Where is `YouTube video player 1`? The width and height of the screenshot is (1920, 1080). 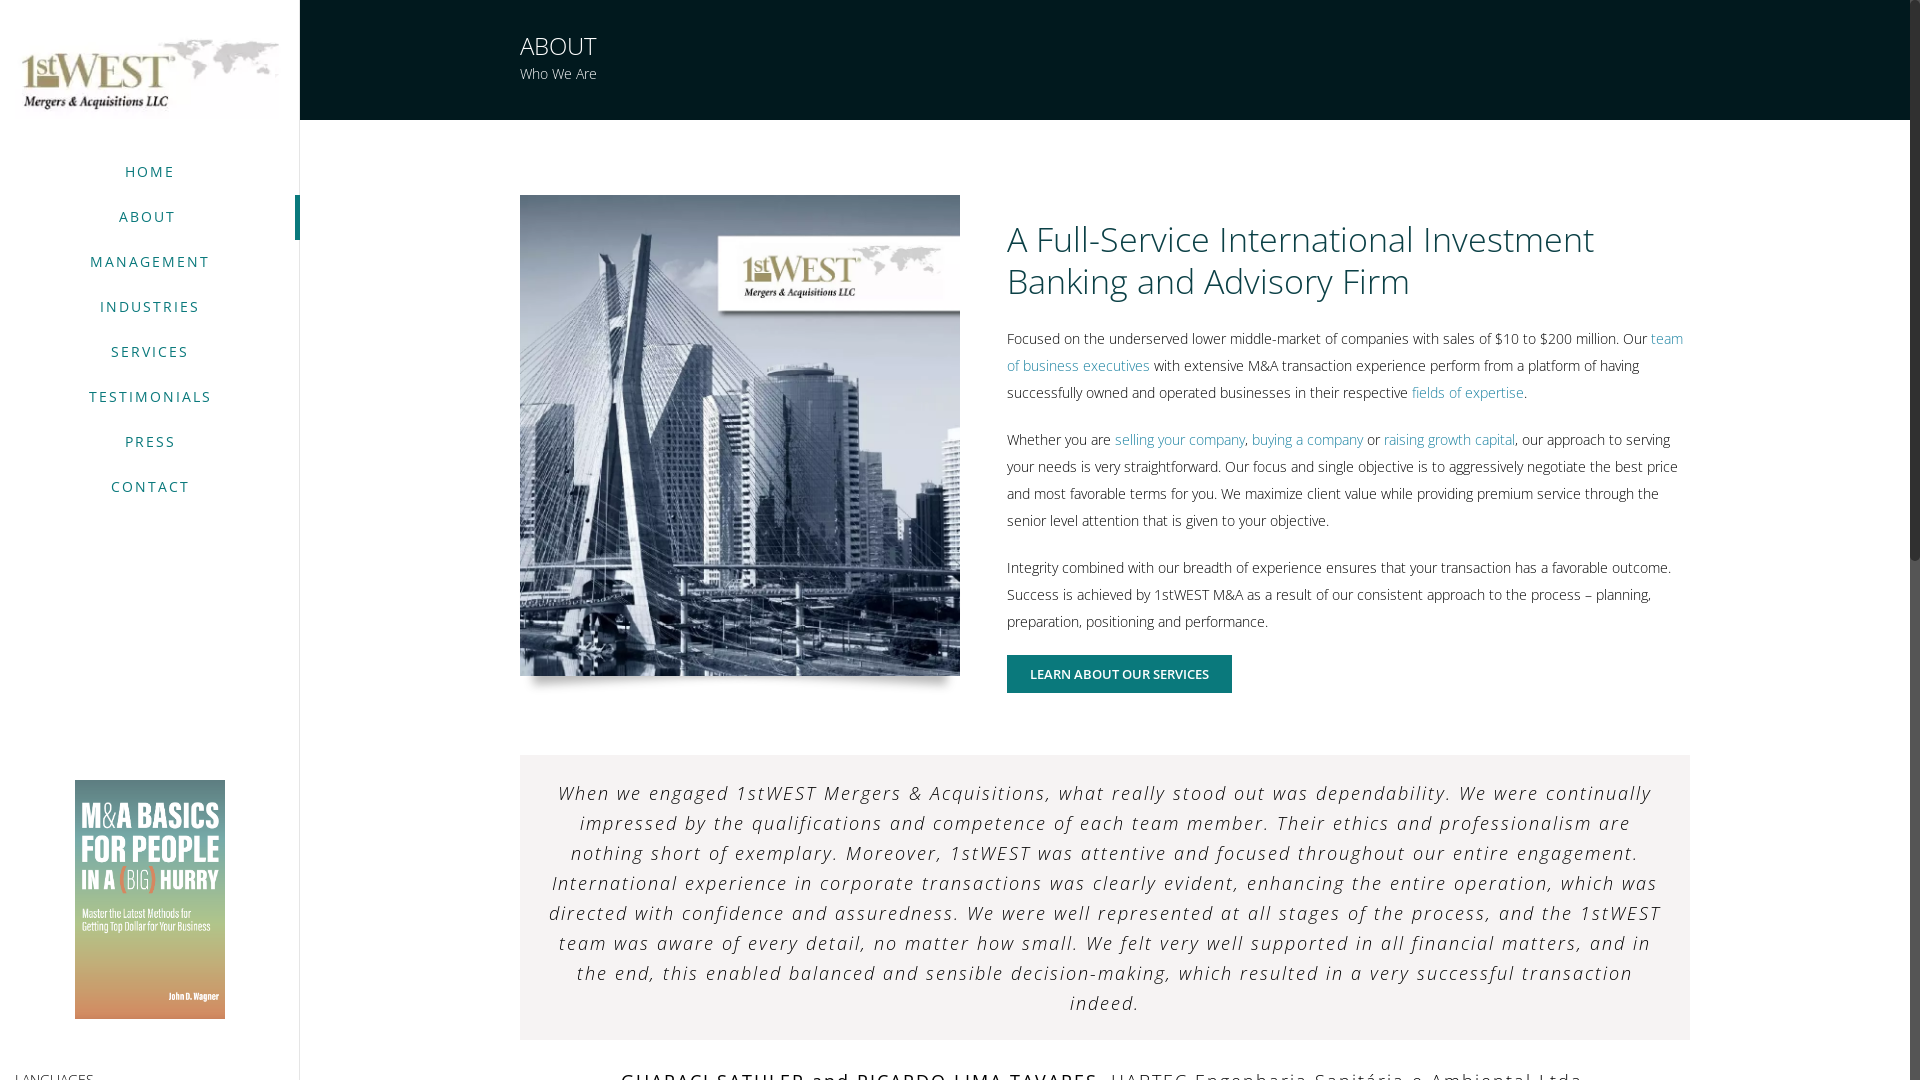 YouTube video player 1 is located at coordinates (150, 671).